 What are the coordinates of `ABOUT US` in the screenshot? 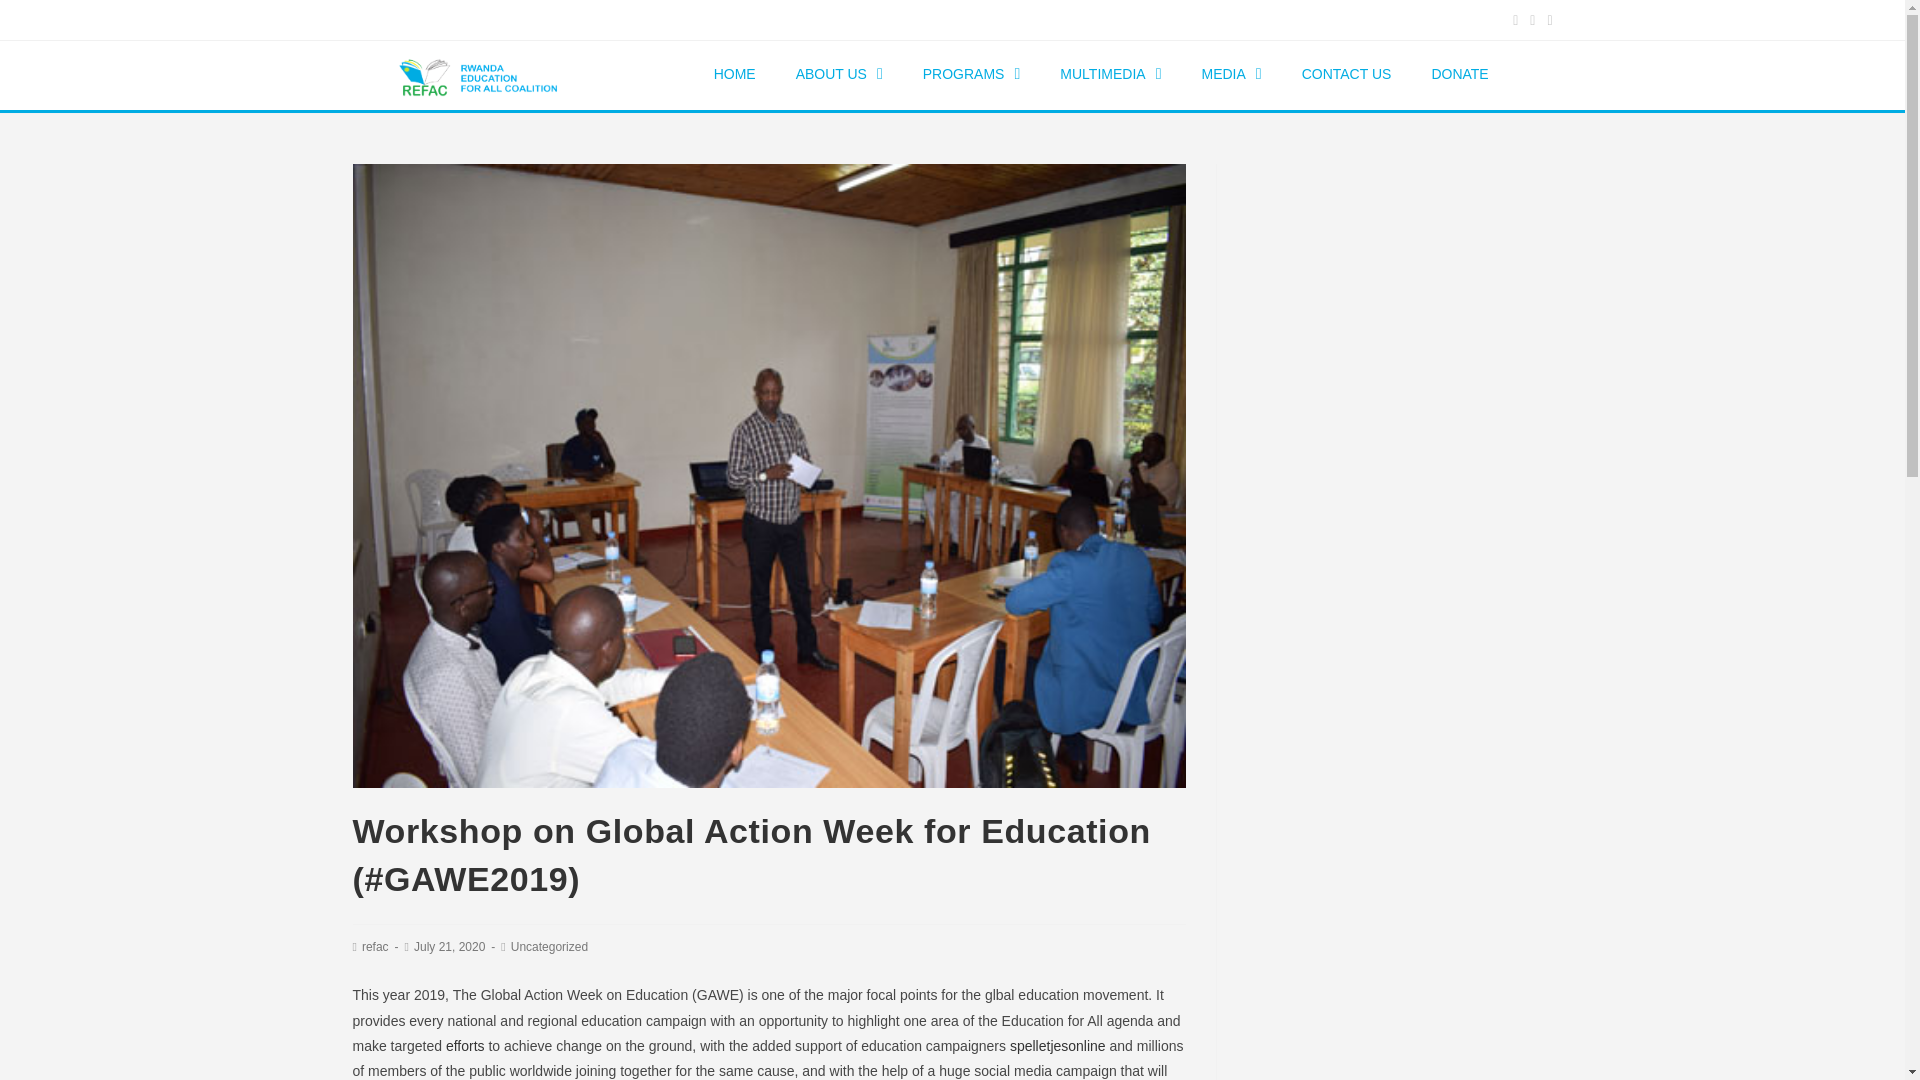 It's located at (838, 74).